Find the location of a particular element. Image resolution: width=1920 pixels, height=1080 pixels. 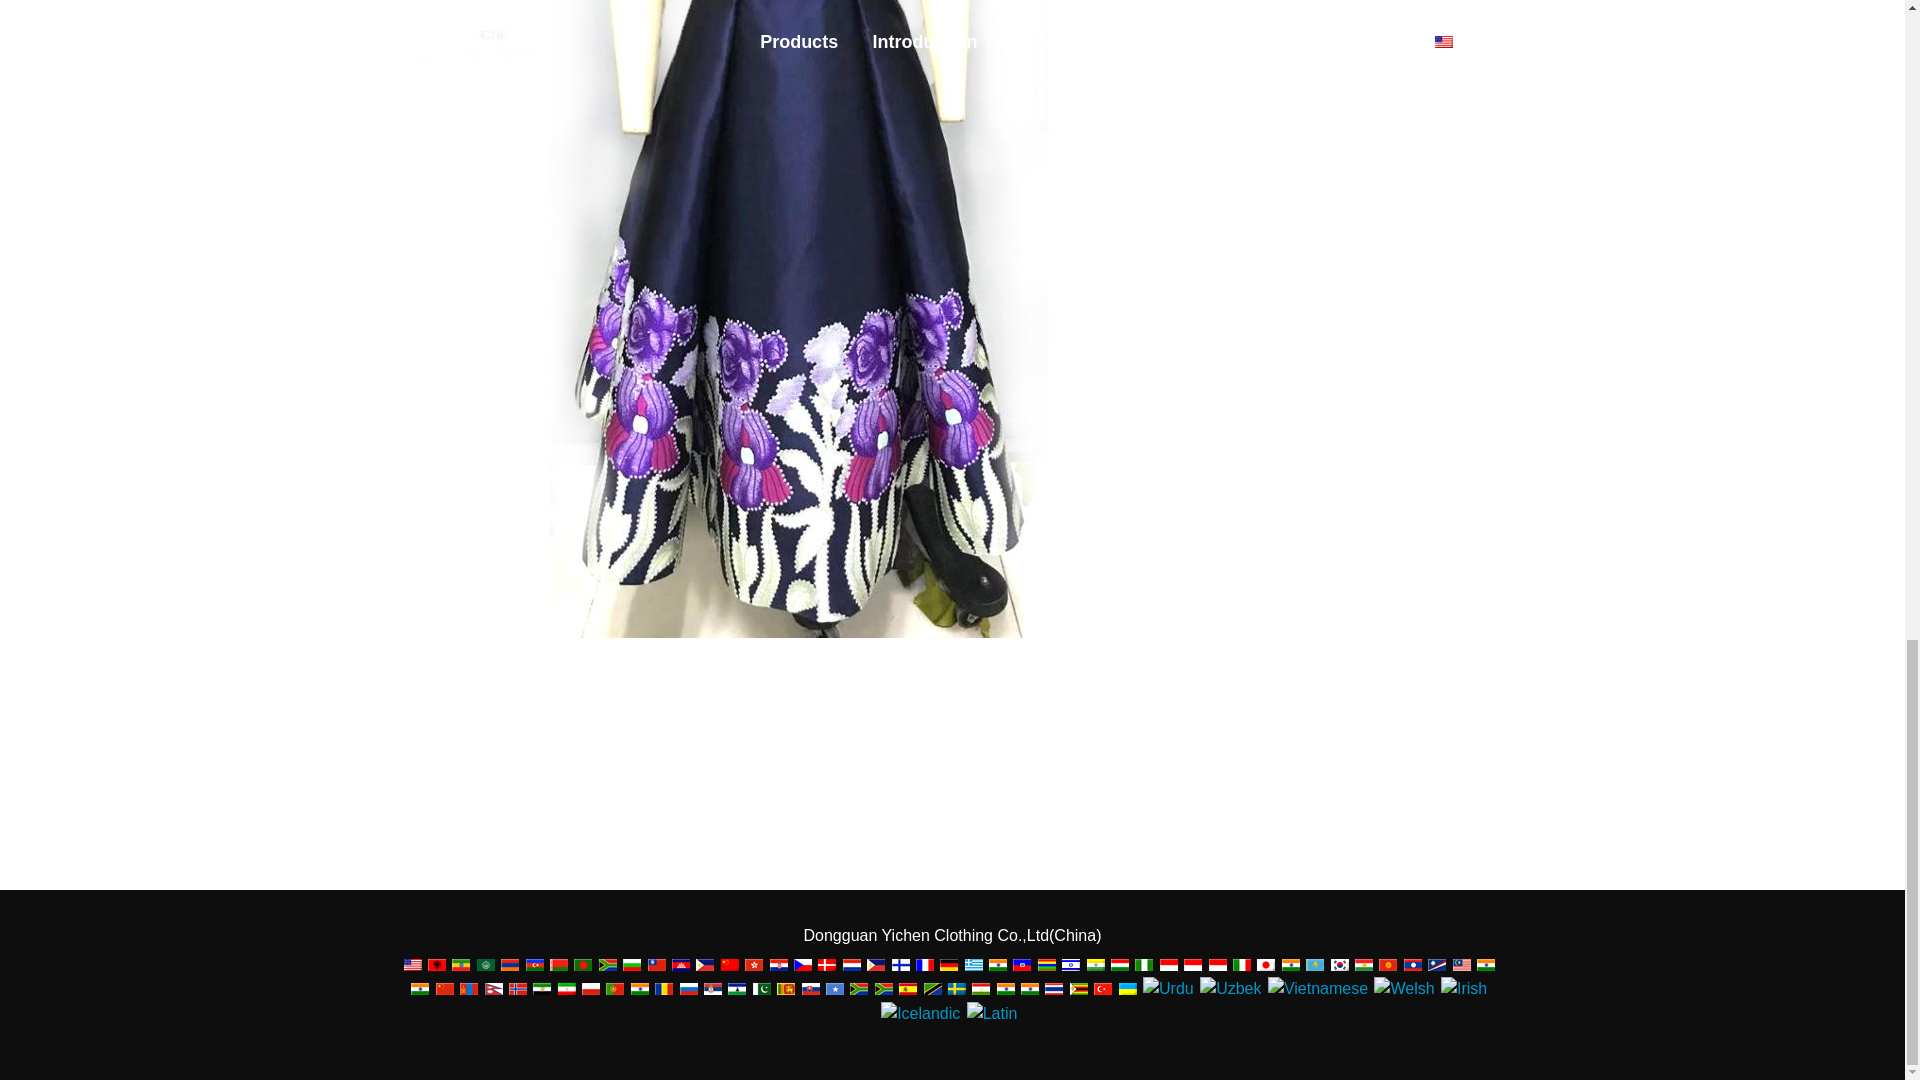

Croatian is located at coordinates (778, 964).